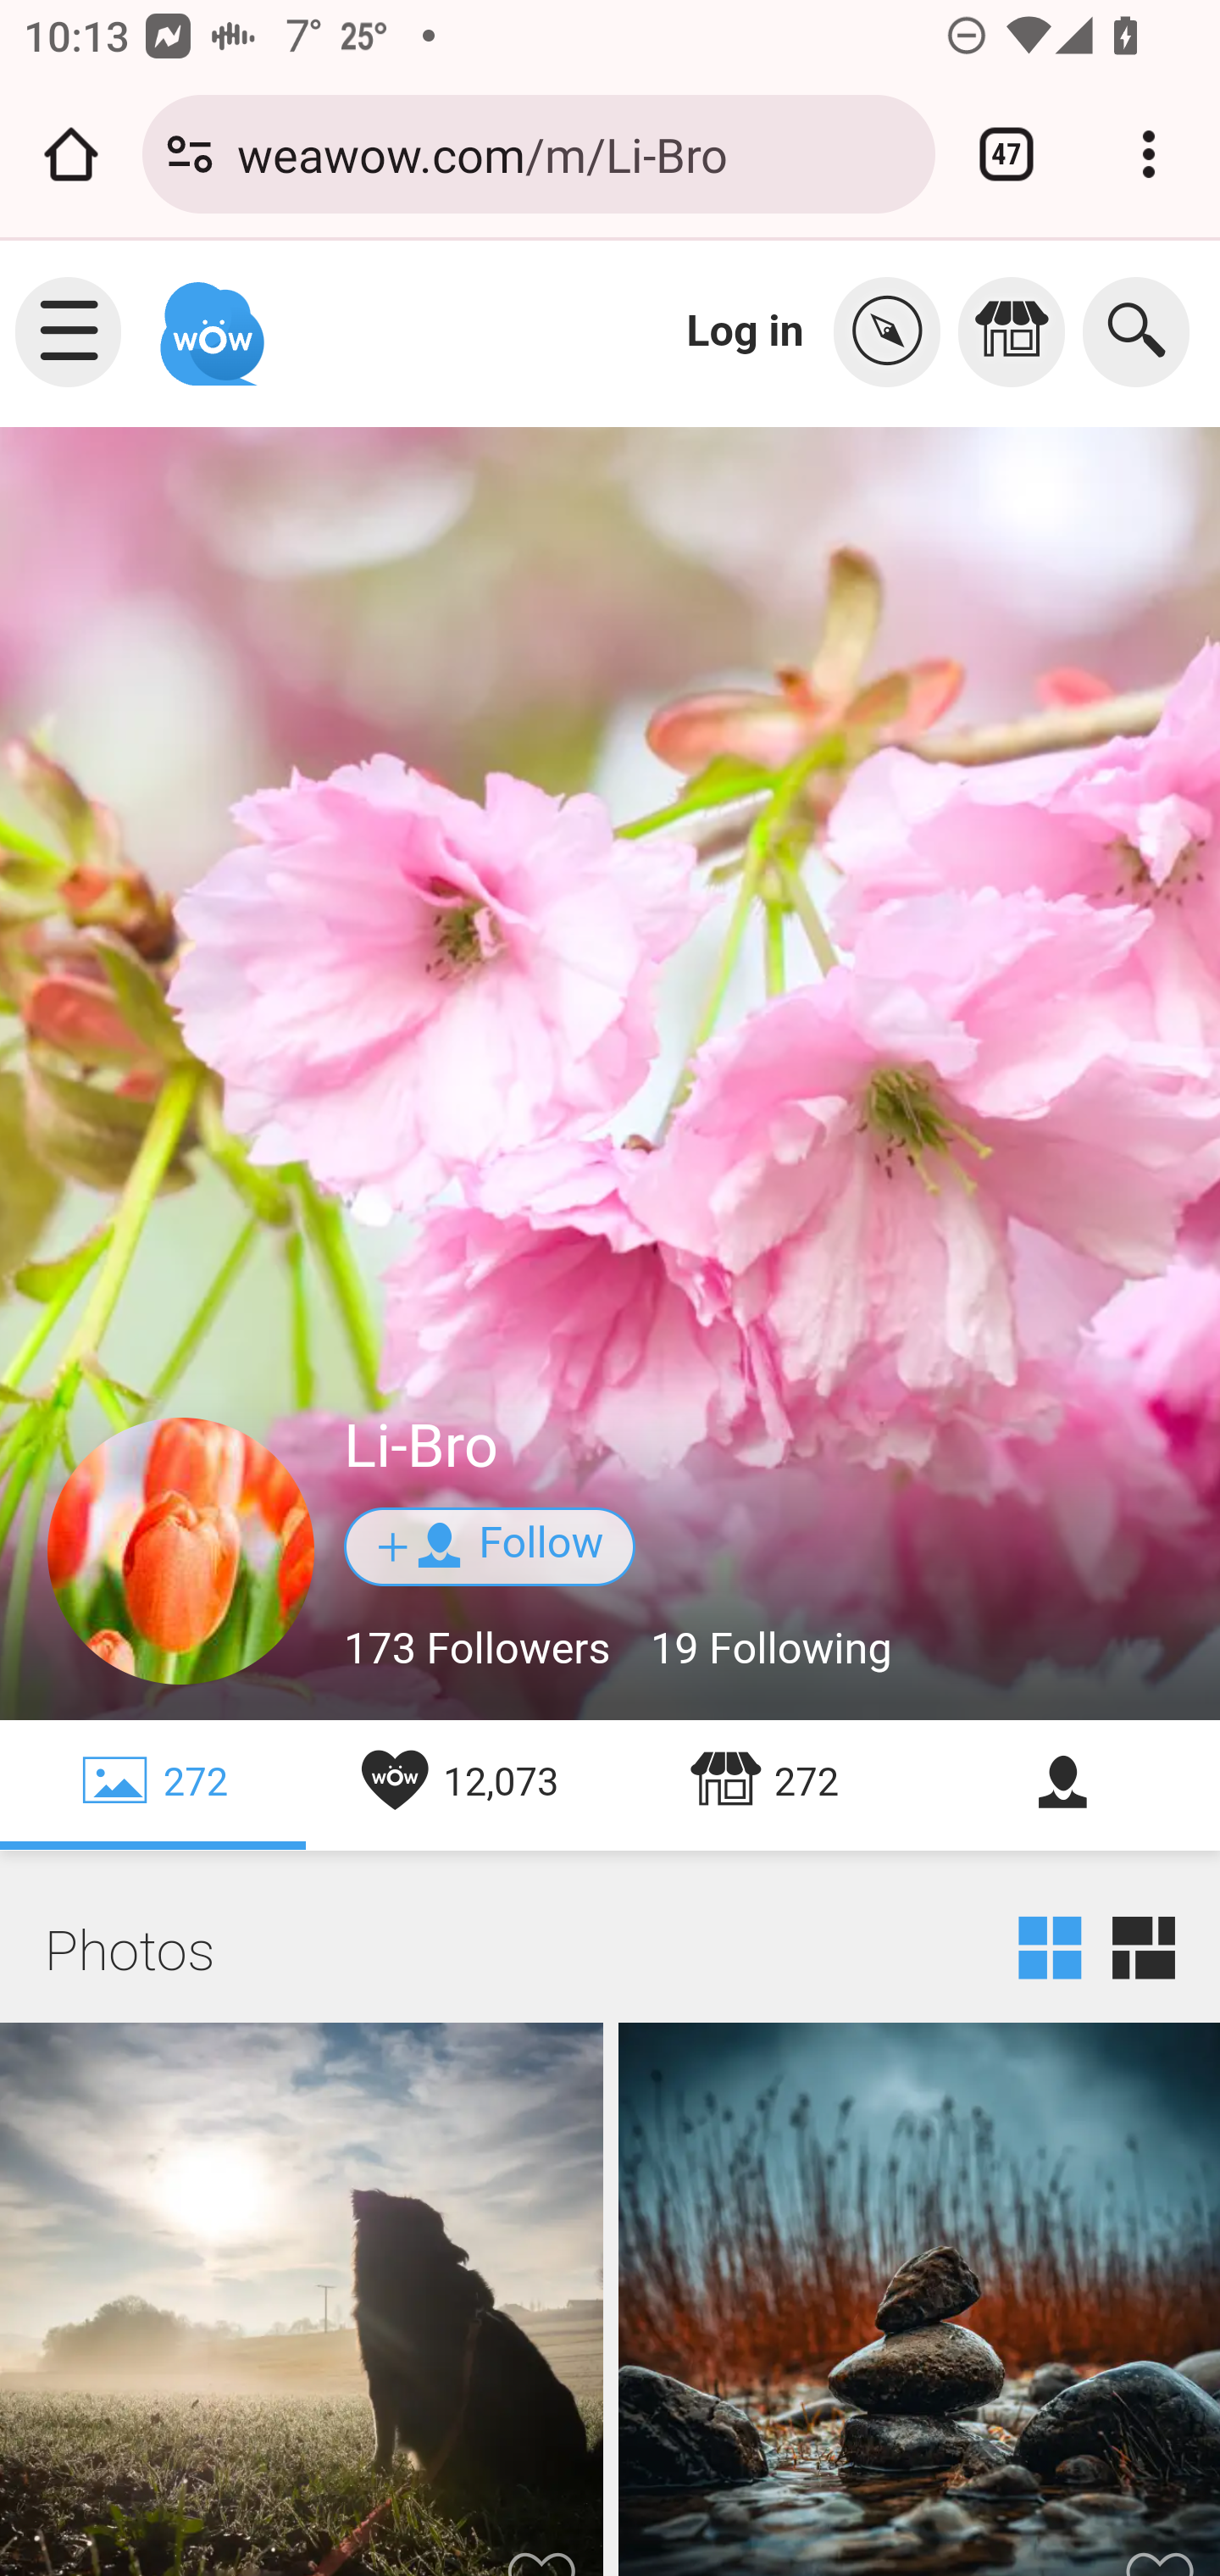 The image size is (1220, 2576). What do you see at coordinates (190, 154) in the screenshot?
I see `Connection is secure` at bounding box center [190, 154].